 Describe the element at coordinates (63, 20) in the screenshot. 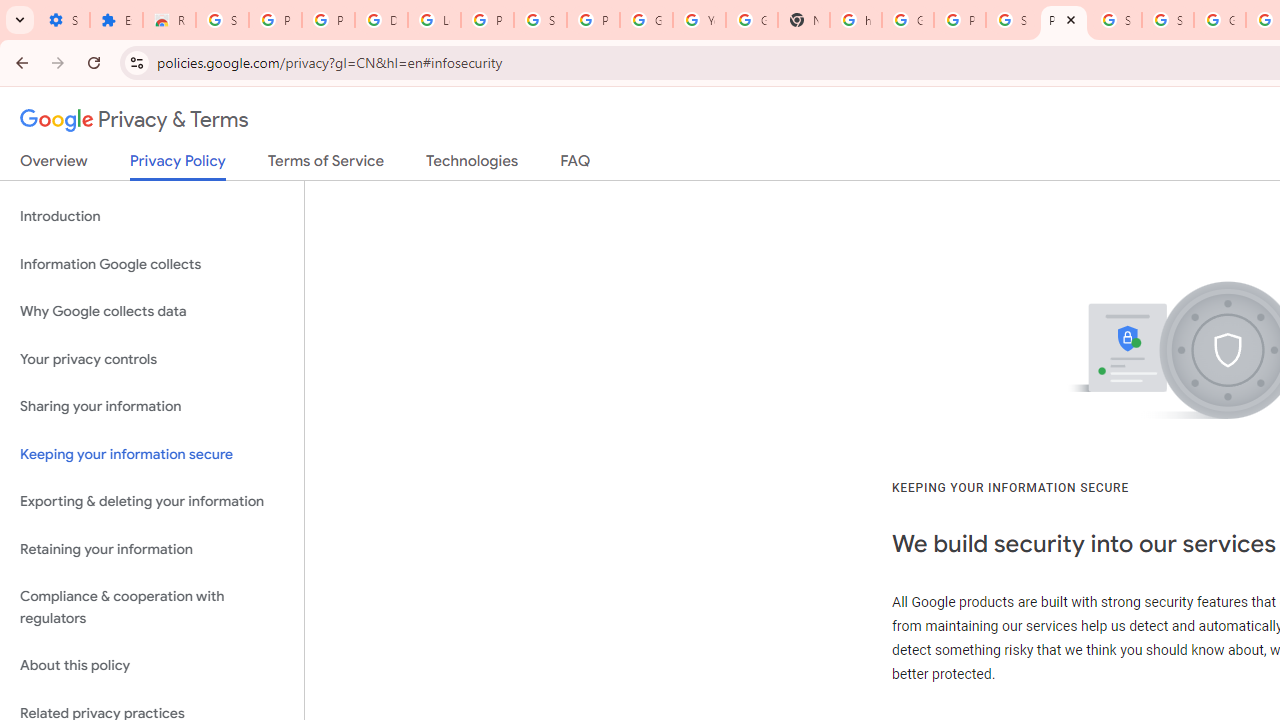

I see `Settings - On startup` at that location.